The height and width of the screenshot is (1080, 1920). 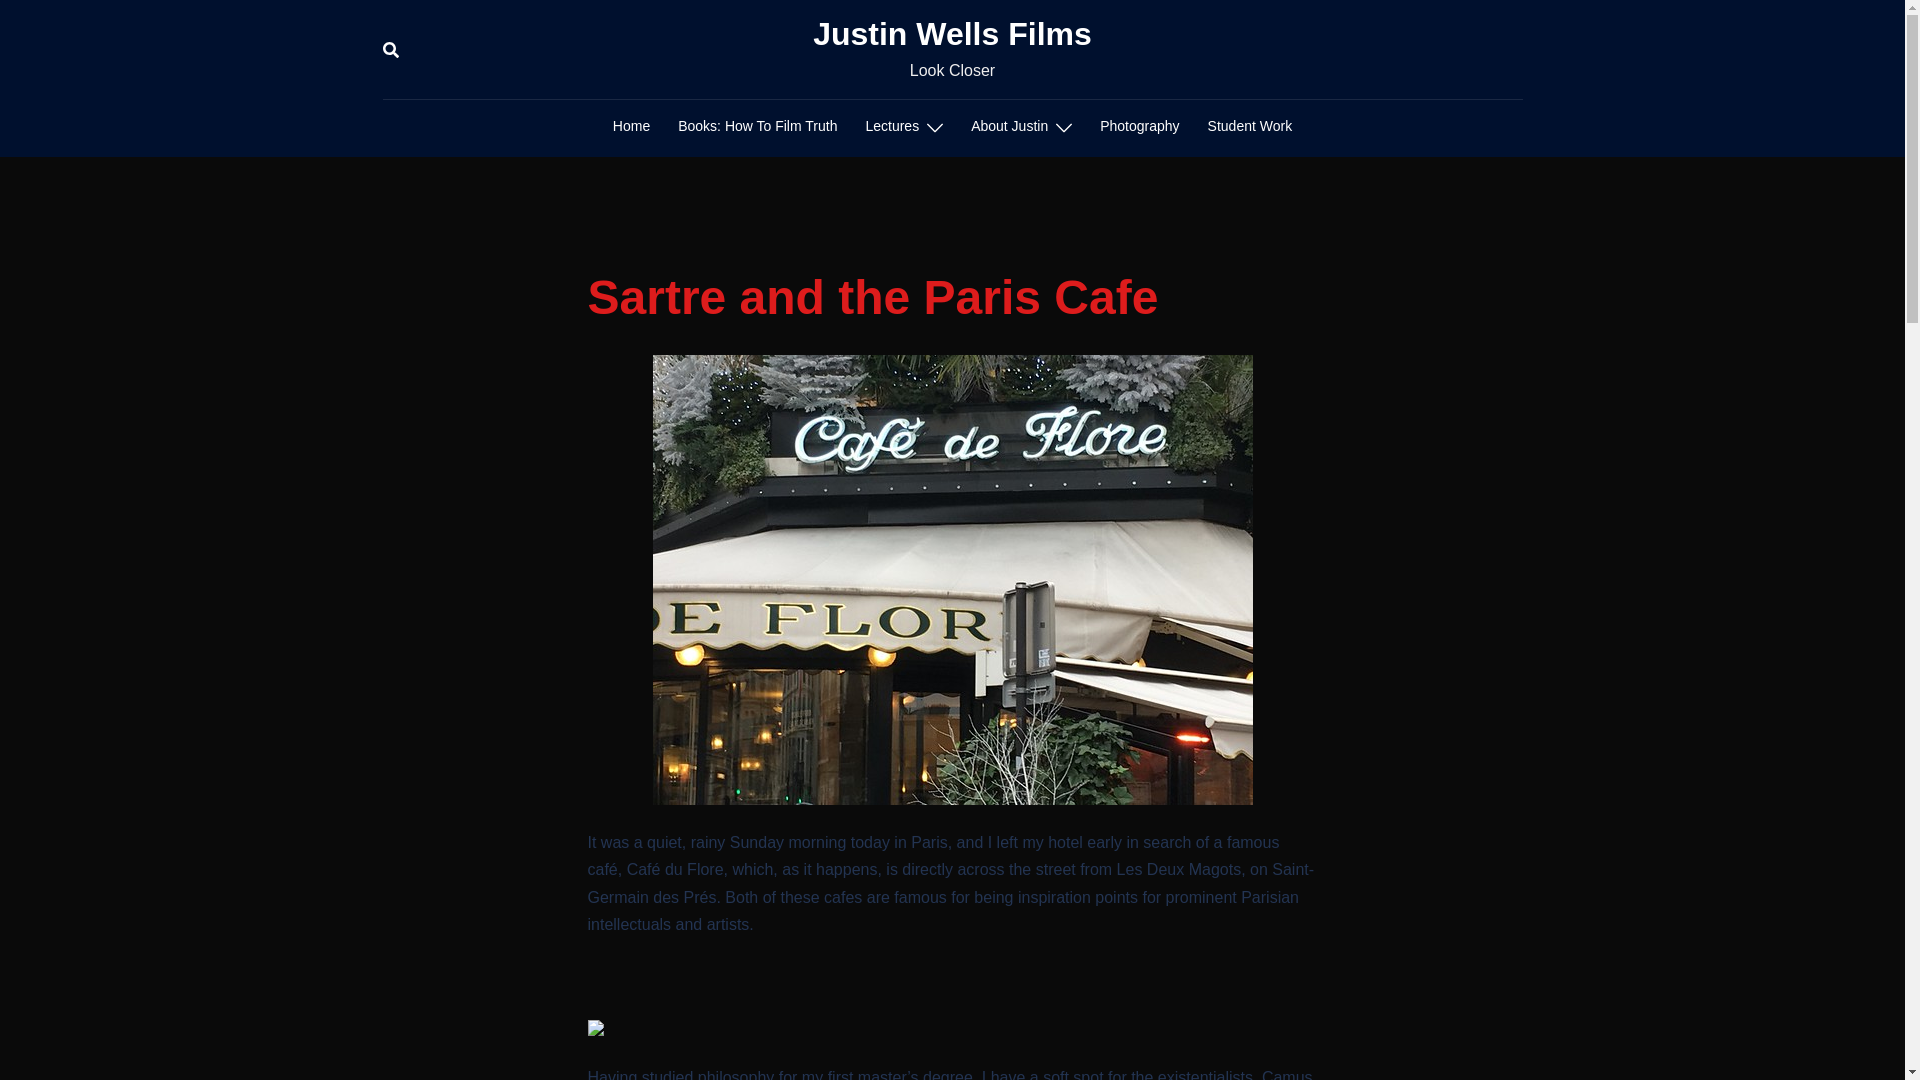 I want to click on Student Work, so click(x=1250, y=126).